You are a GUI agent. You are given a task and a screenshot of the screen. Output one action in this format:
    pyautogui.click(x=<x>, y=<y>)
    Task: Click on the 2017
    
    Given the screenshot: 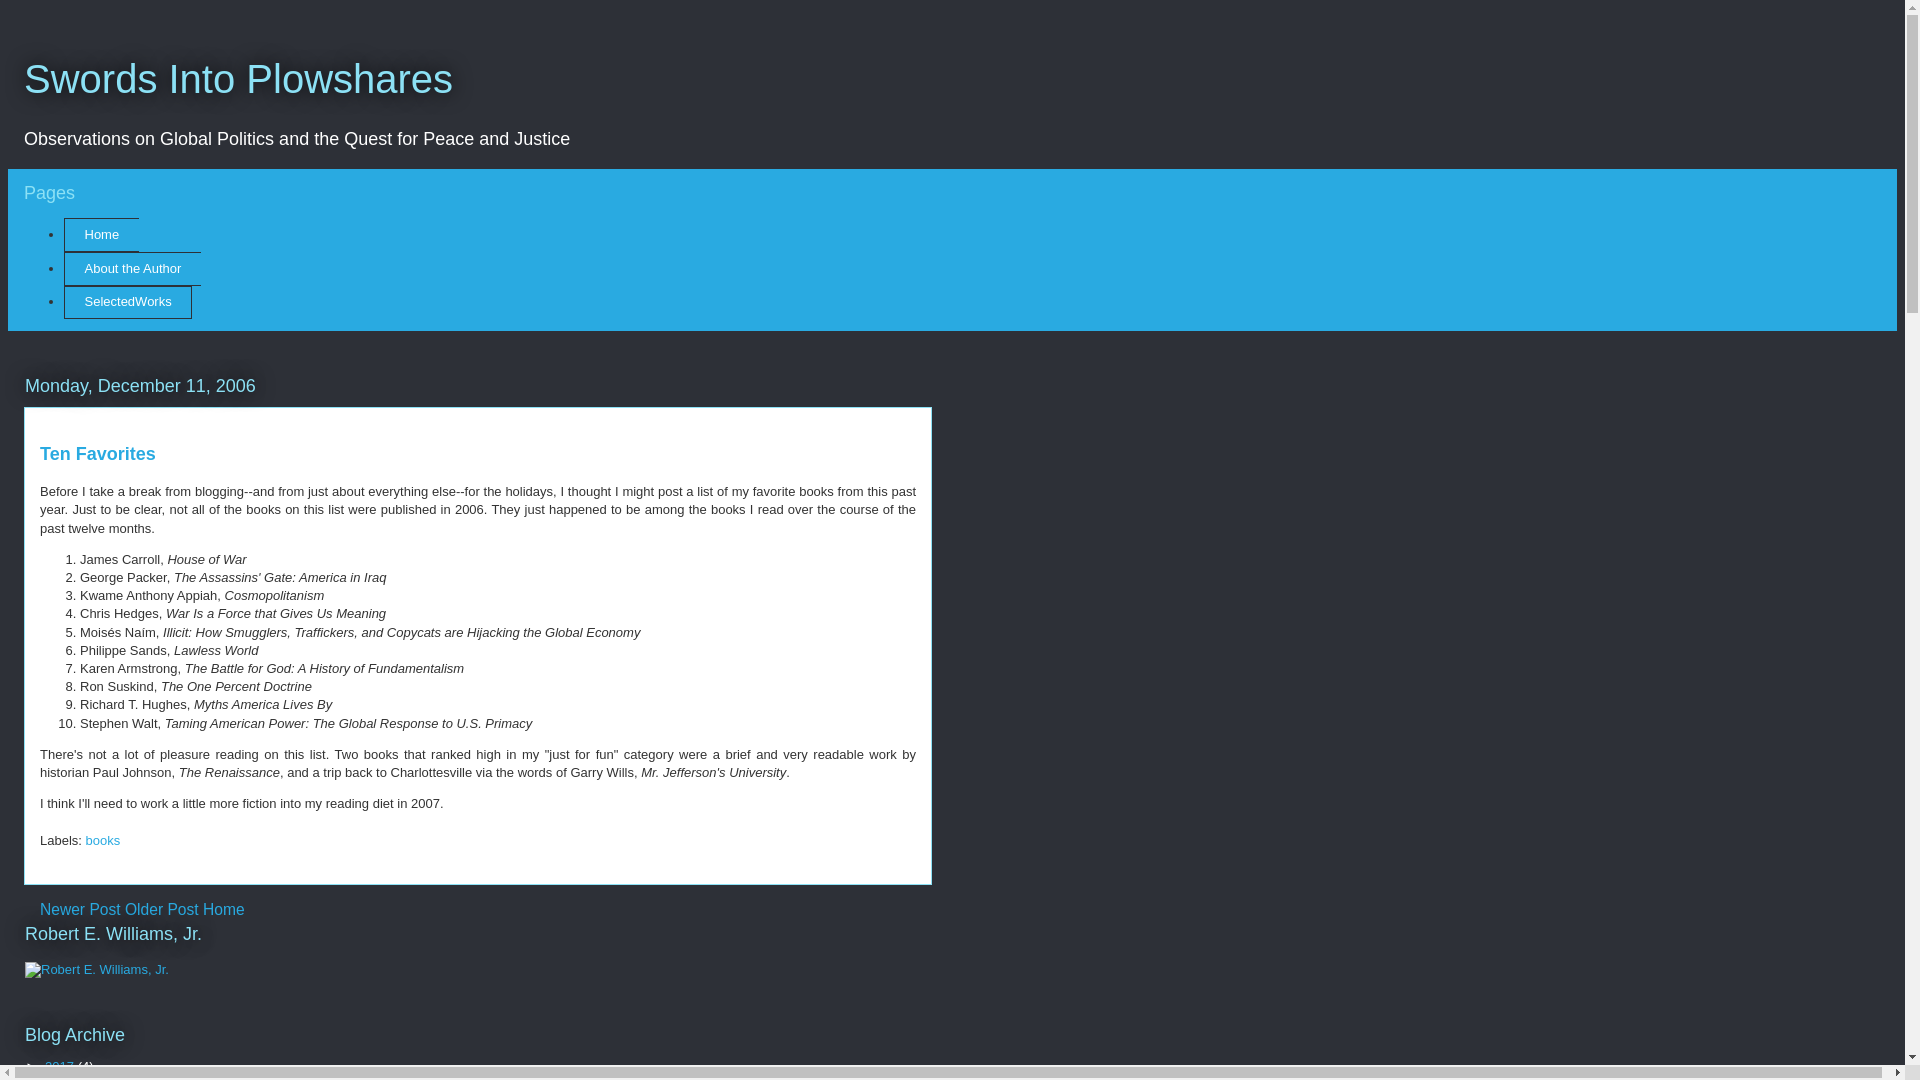 What is the action you would take?
    pyautogui.click(x=61, y=1066)
    